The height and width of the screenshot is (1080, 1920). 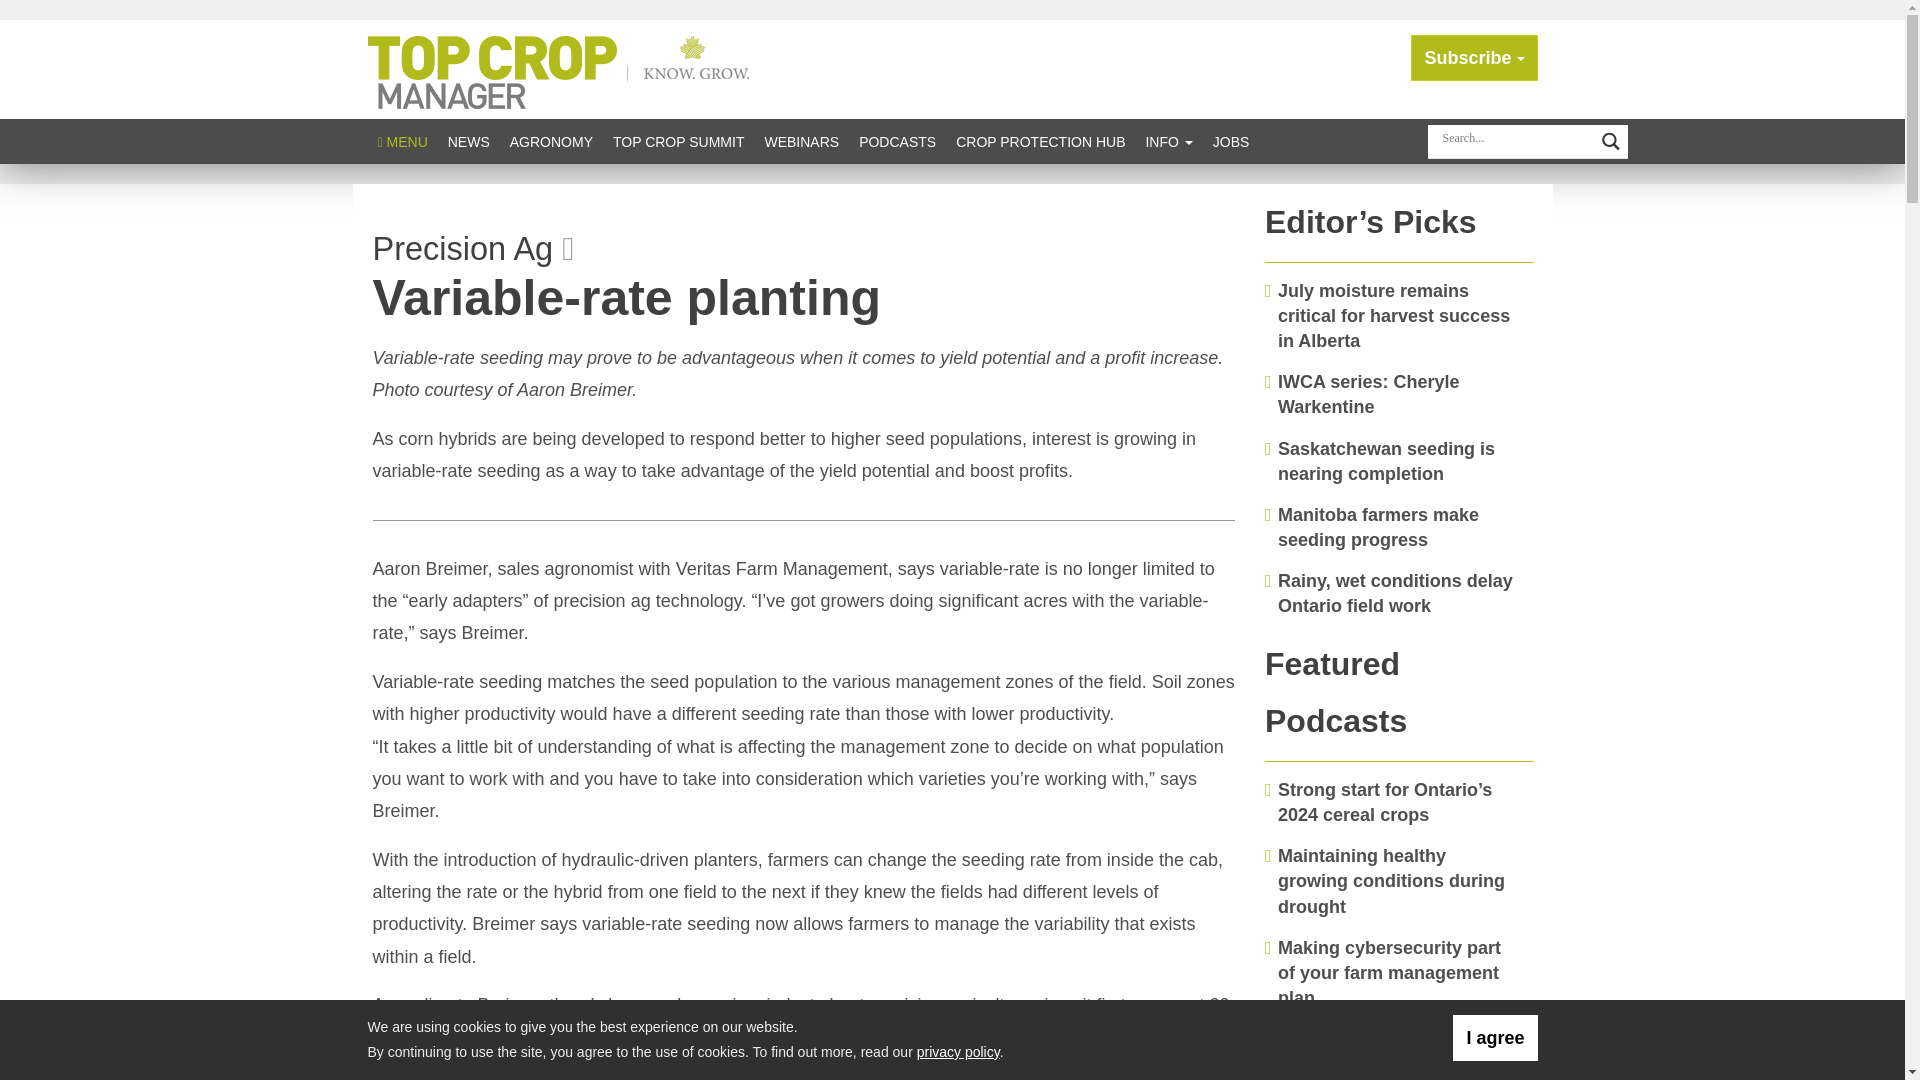 What do you see at coordinates (468, 141) in the screenshot?
I see `NEWS` at bounding box center [468, 141].